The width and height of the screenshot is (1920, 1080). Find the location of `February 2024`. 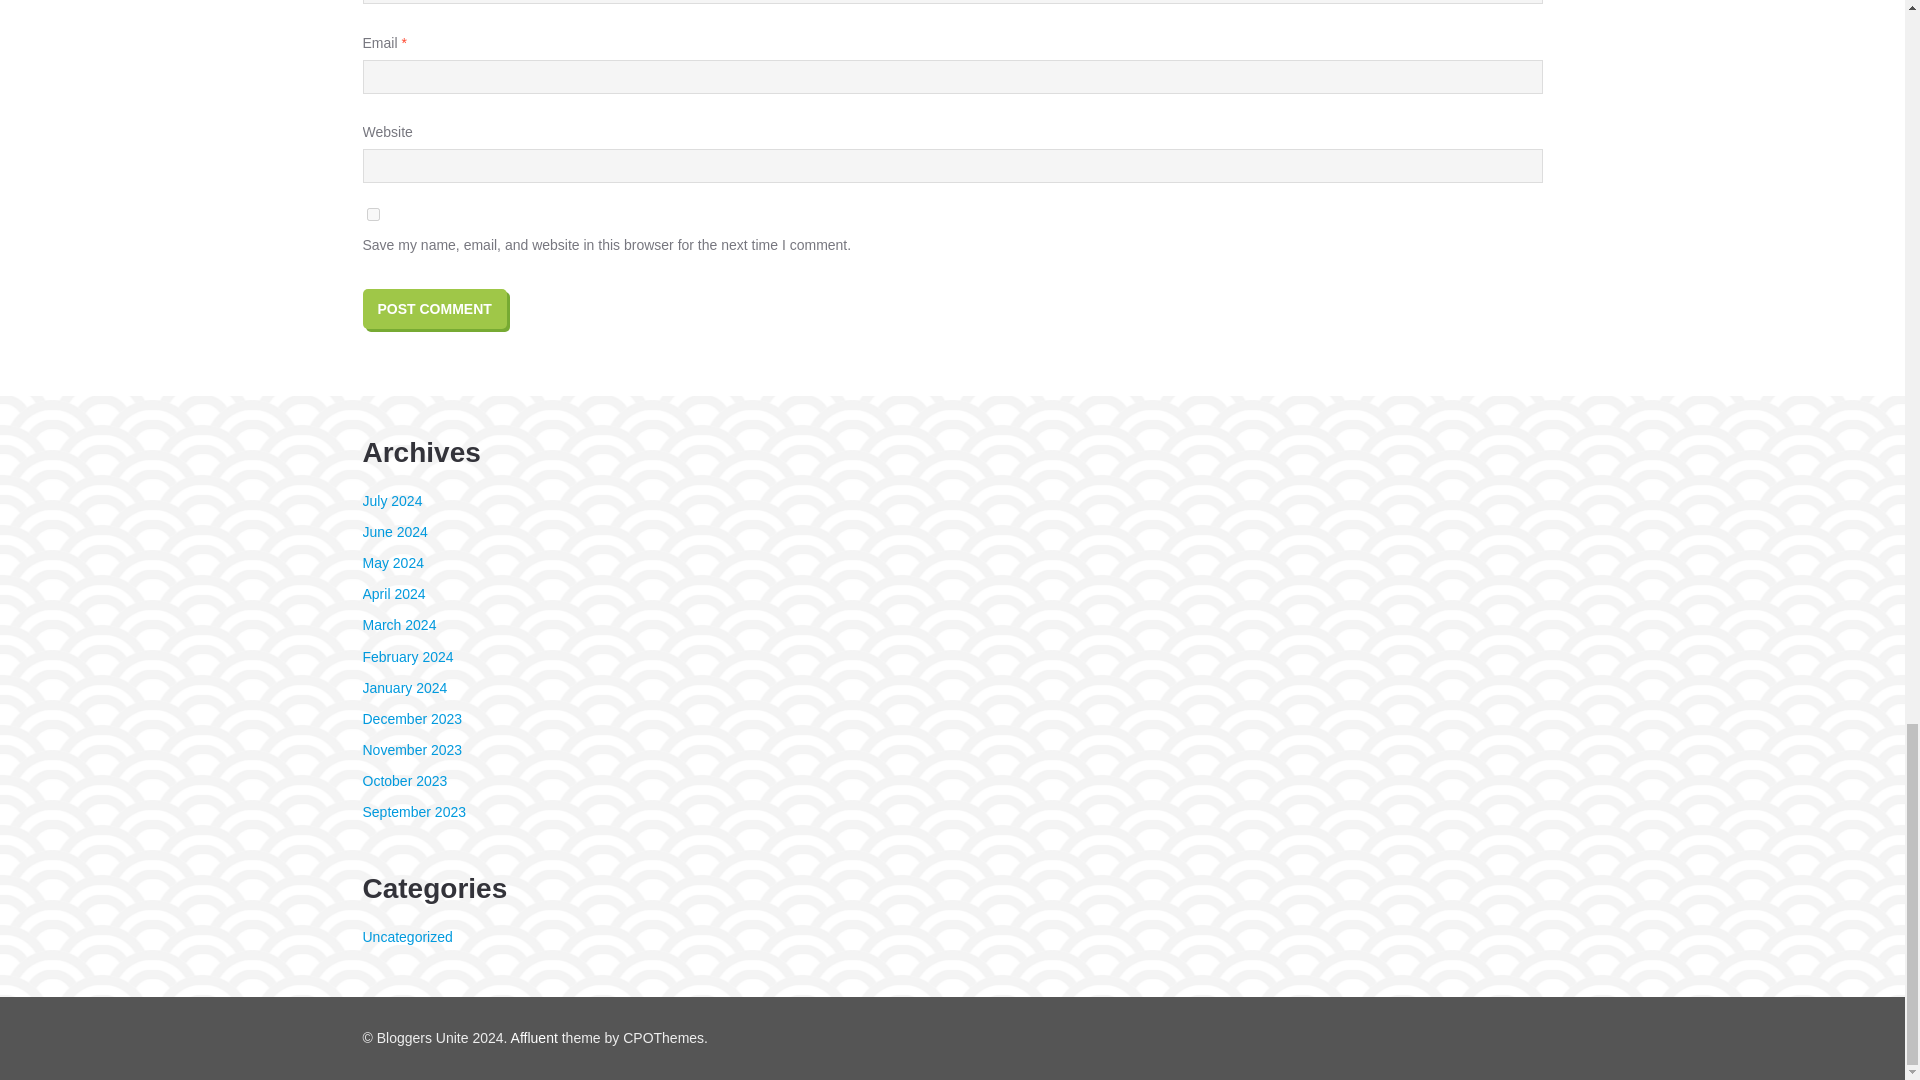

February 2024 is located at coordinates (408, 657).